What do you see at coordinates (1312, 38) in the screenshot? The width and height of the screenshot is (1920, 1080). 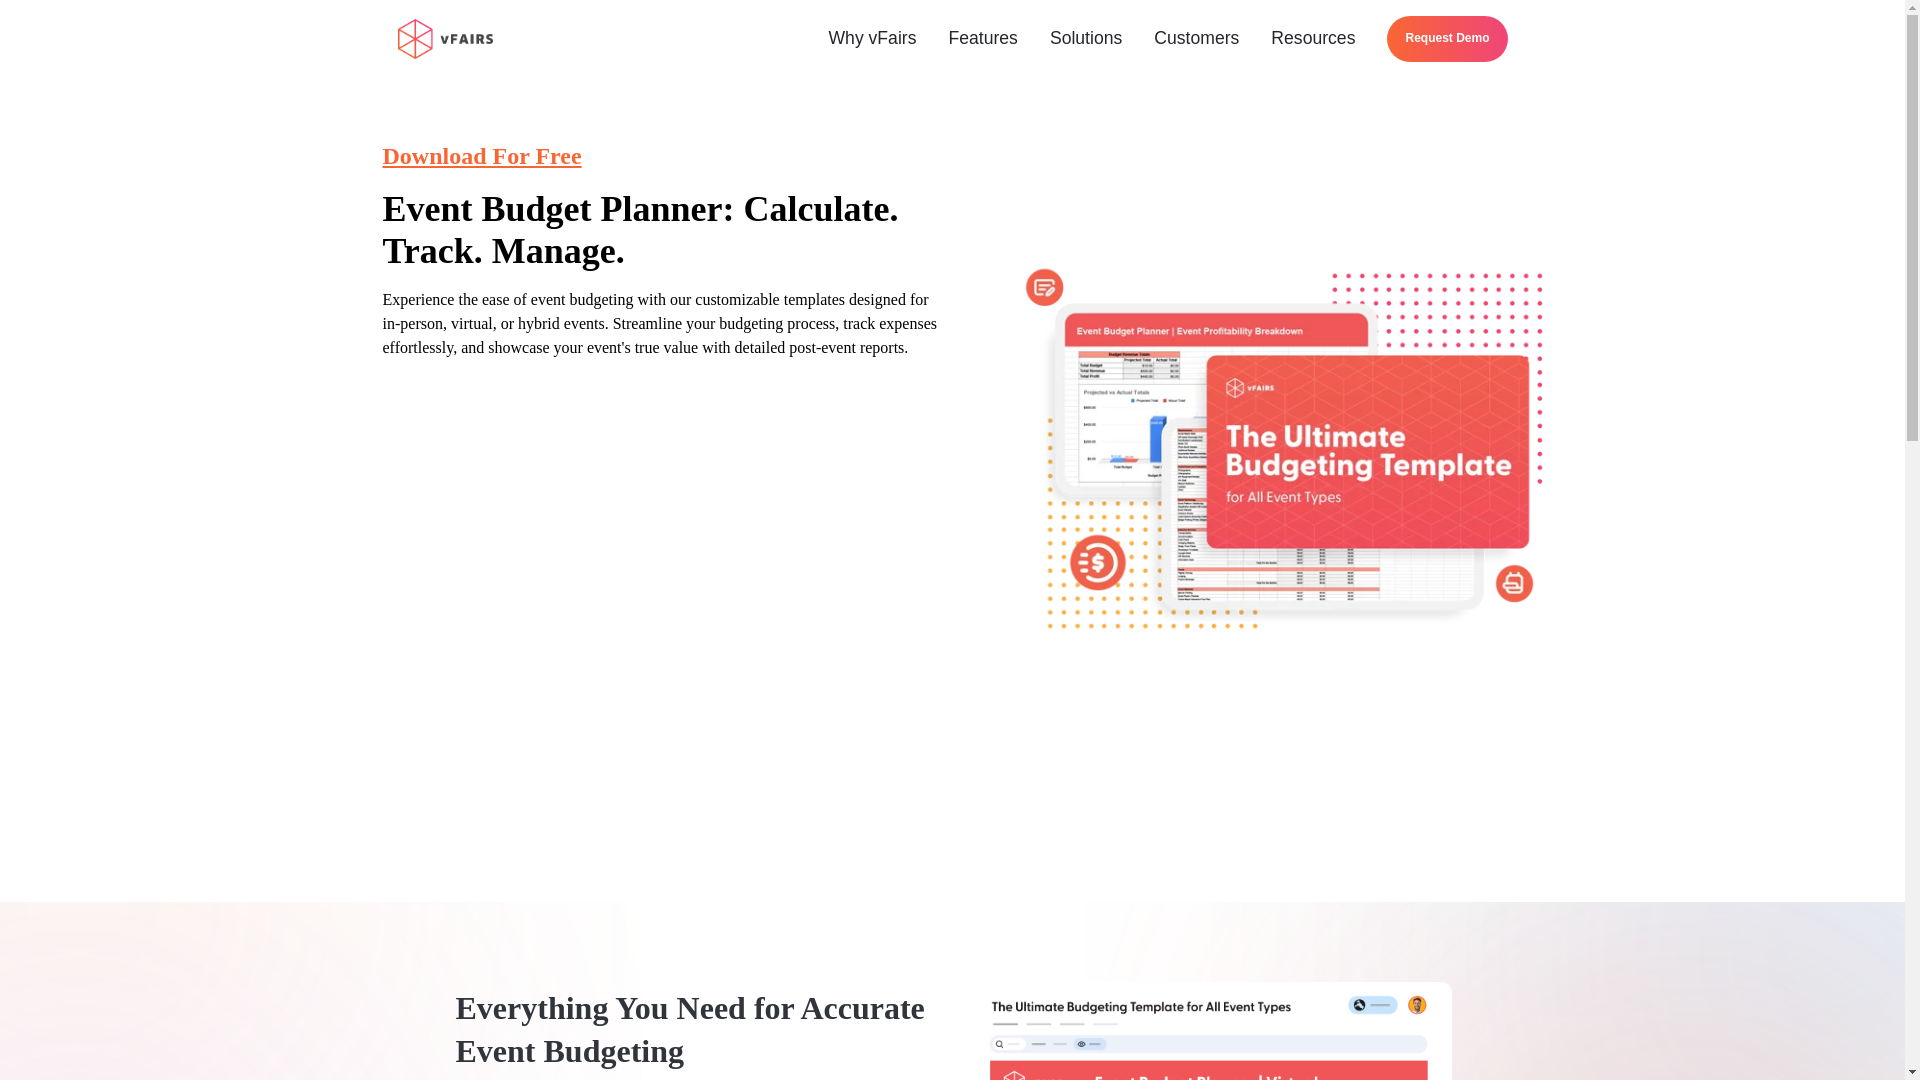 I see `Resources` at bounding box center [1312, 38].